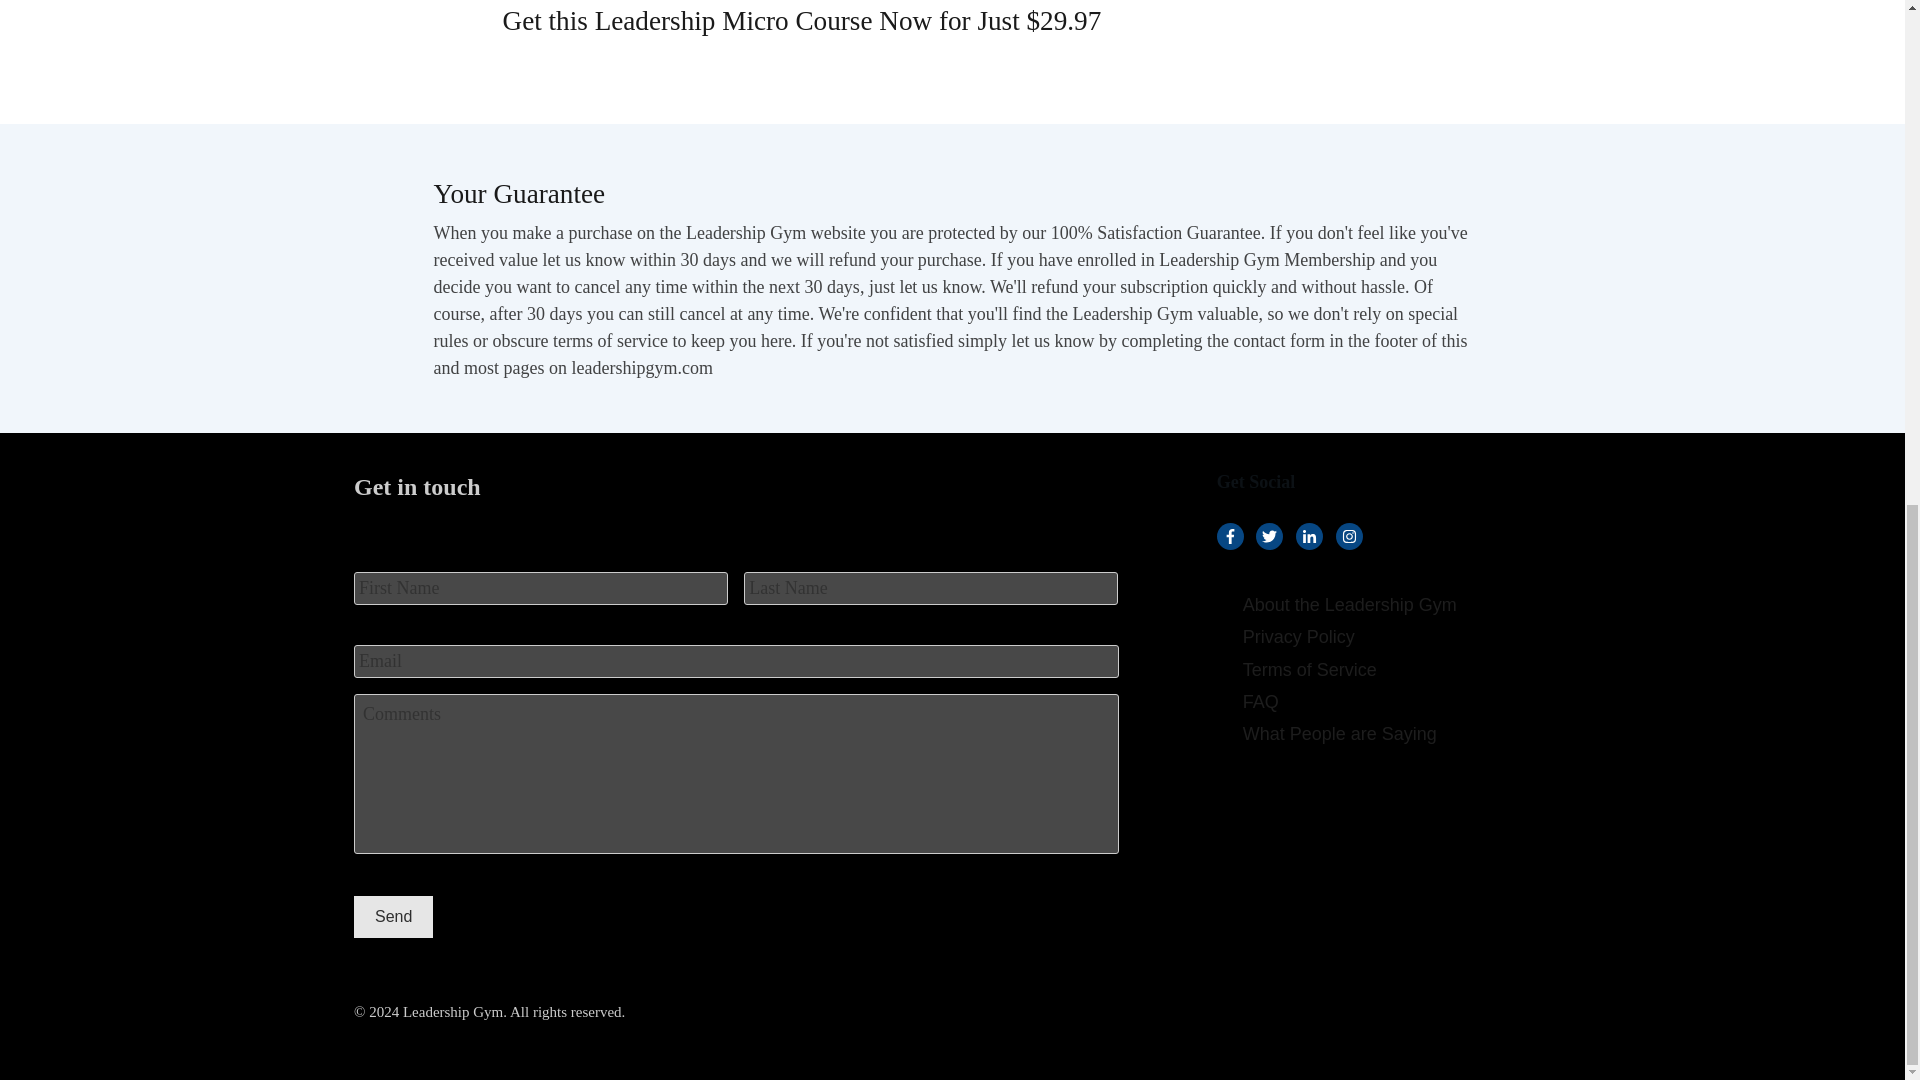  I want to click on About the Leadership Gym, so click(1350, 604).